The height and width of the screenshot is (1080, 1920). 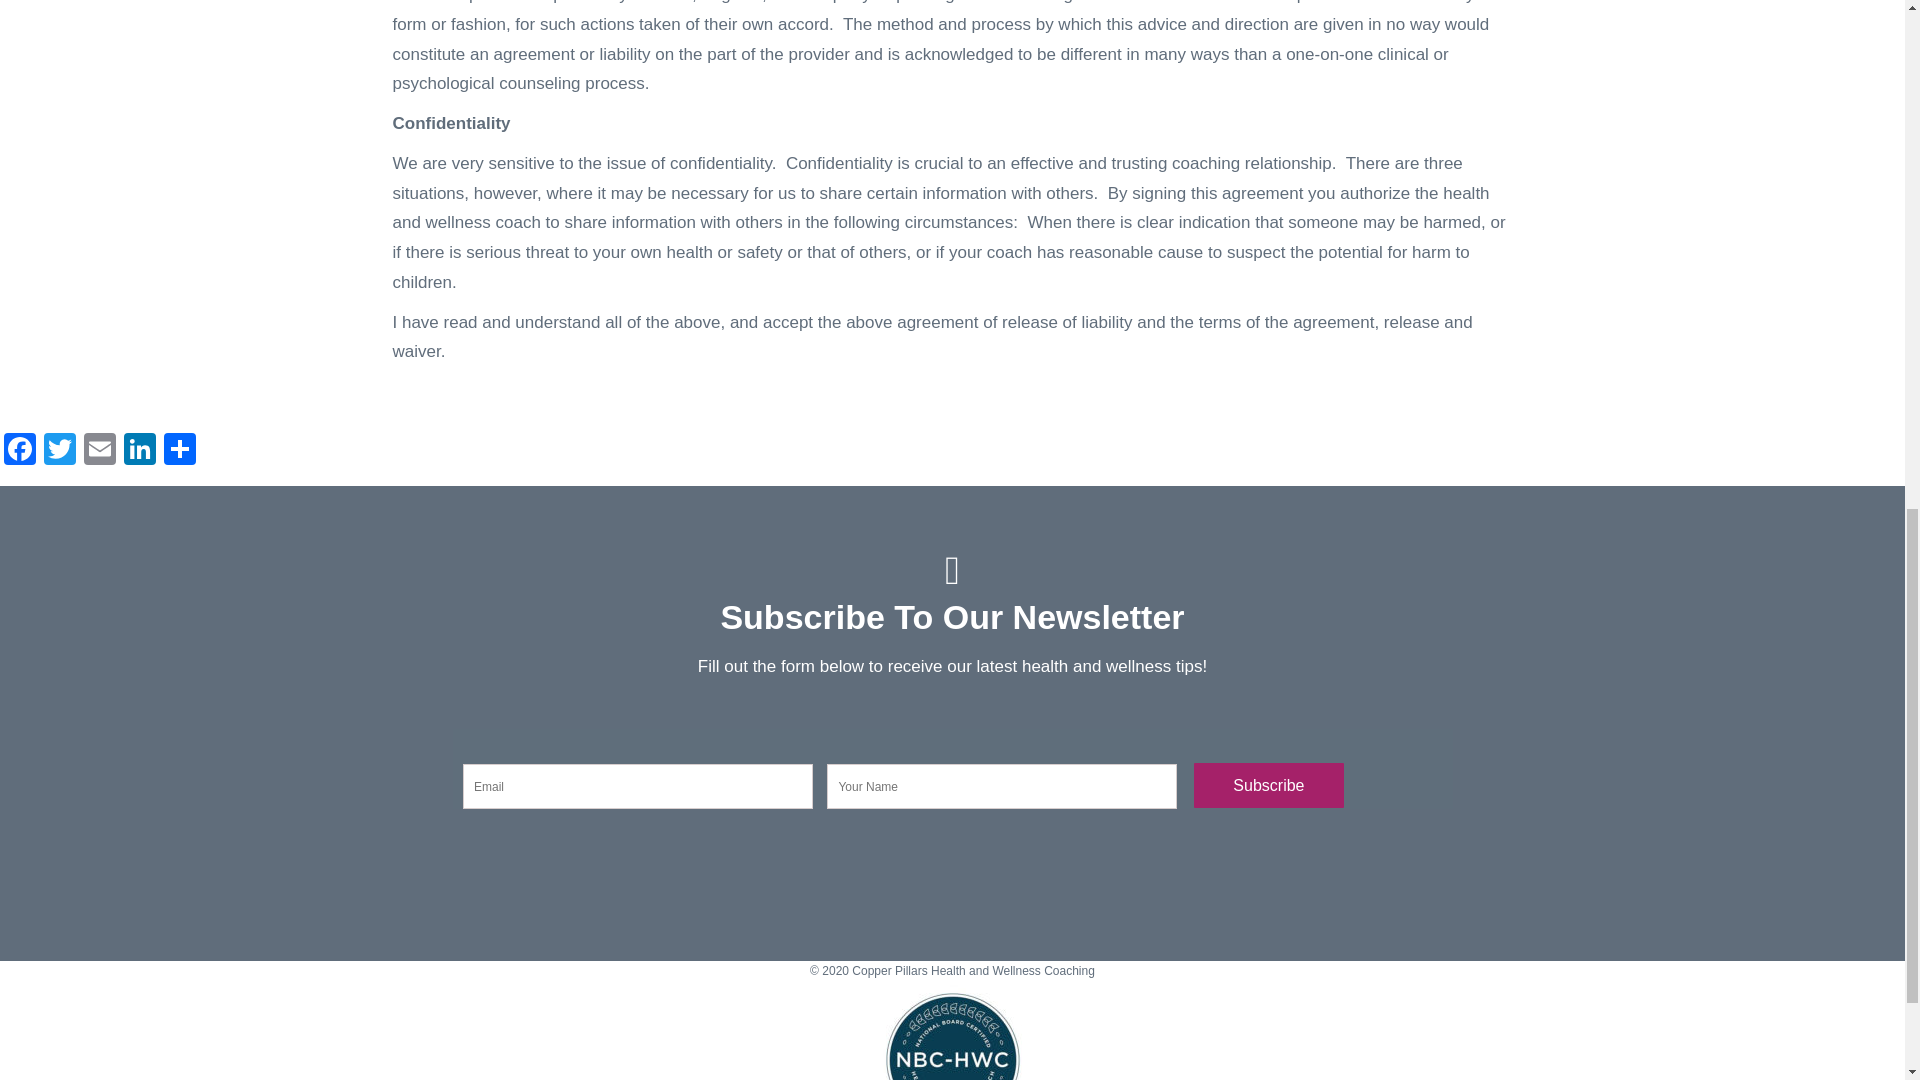 I want to click on Facebook, so click(x=20, y=451).